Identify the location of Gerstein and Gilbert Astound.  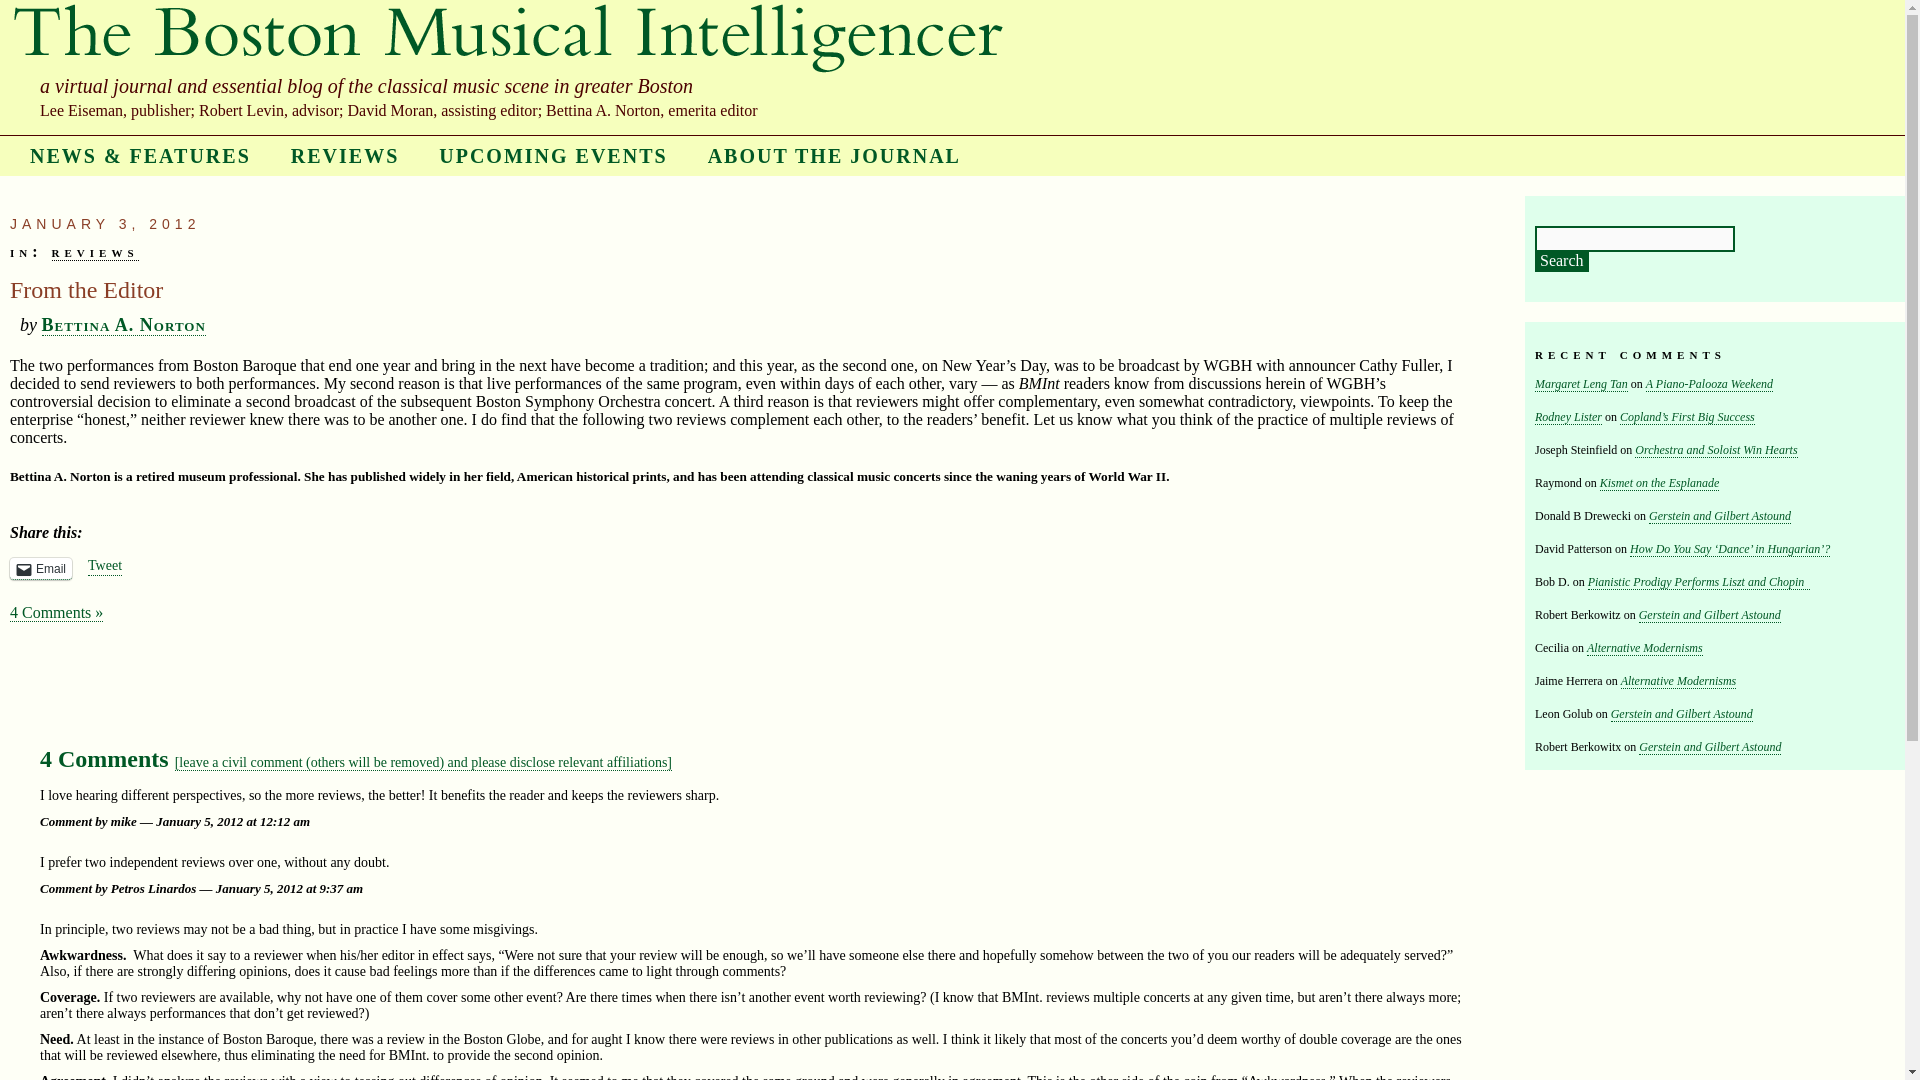
(1710, 746).